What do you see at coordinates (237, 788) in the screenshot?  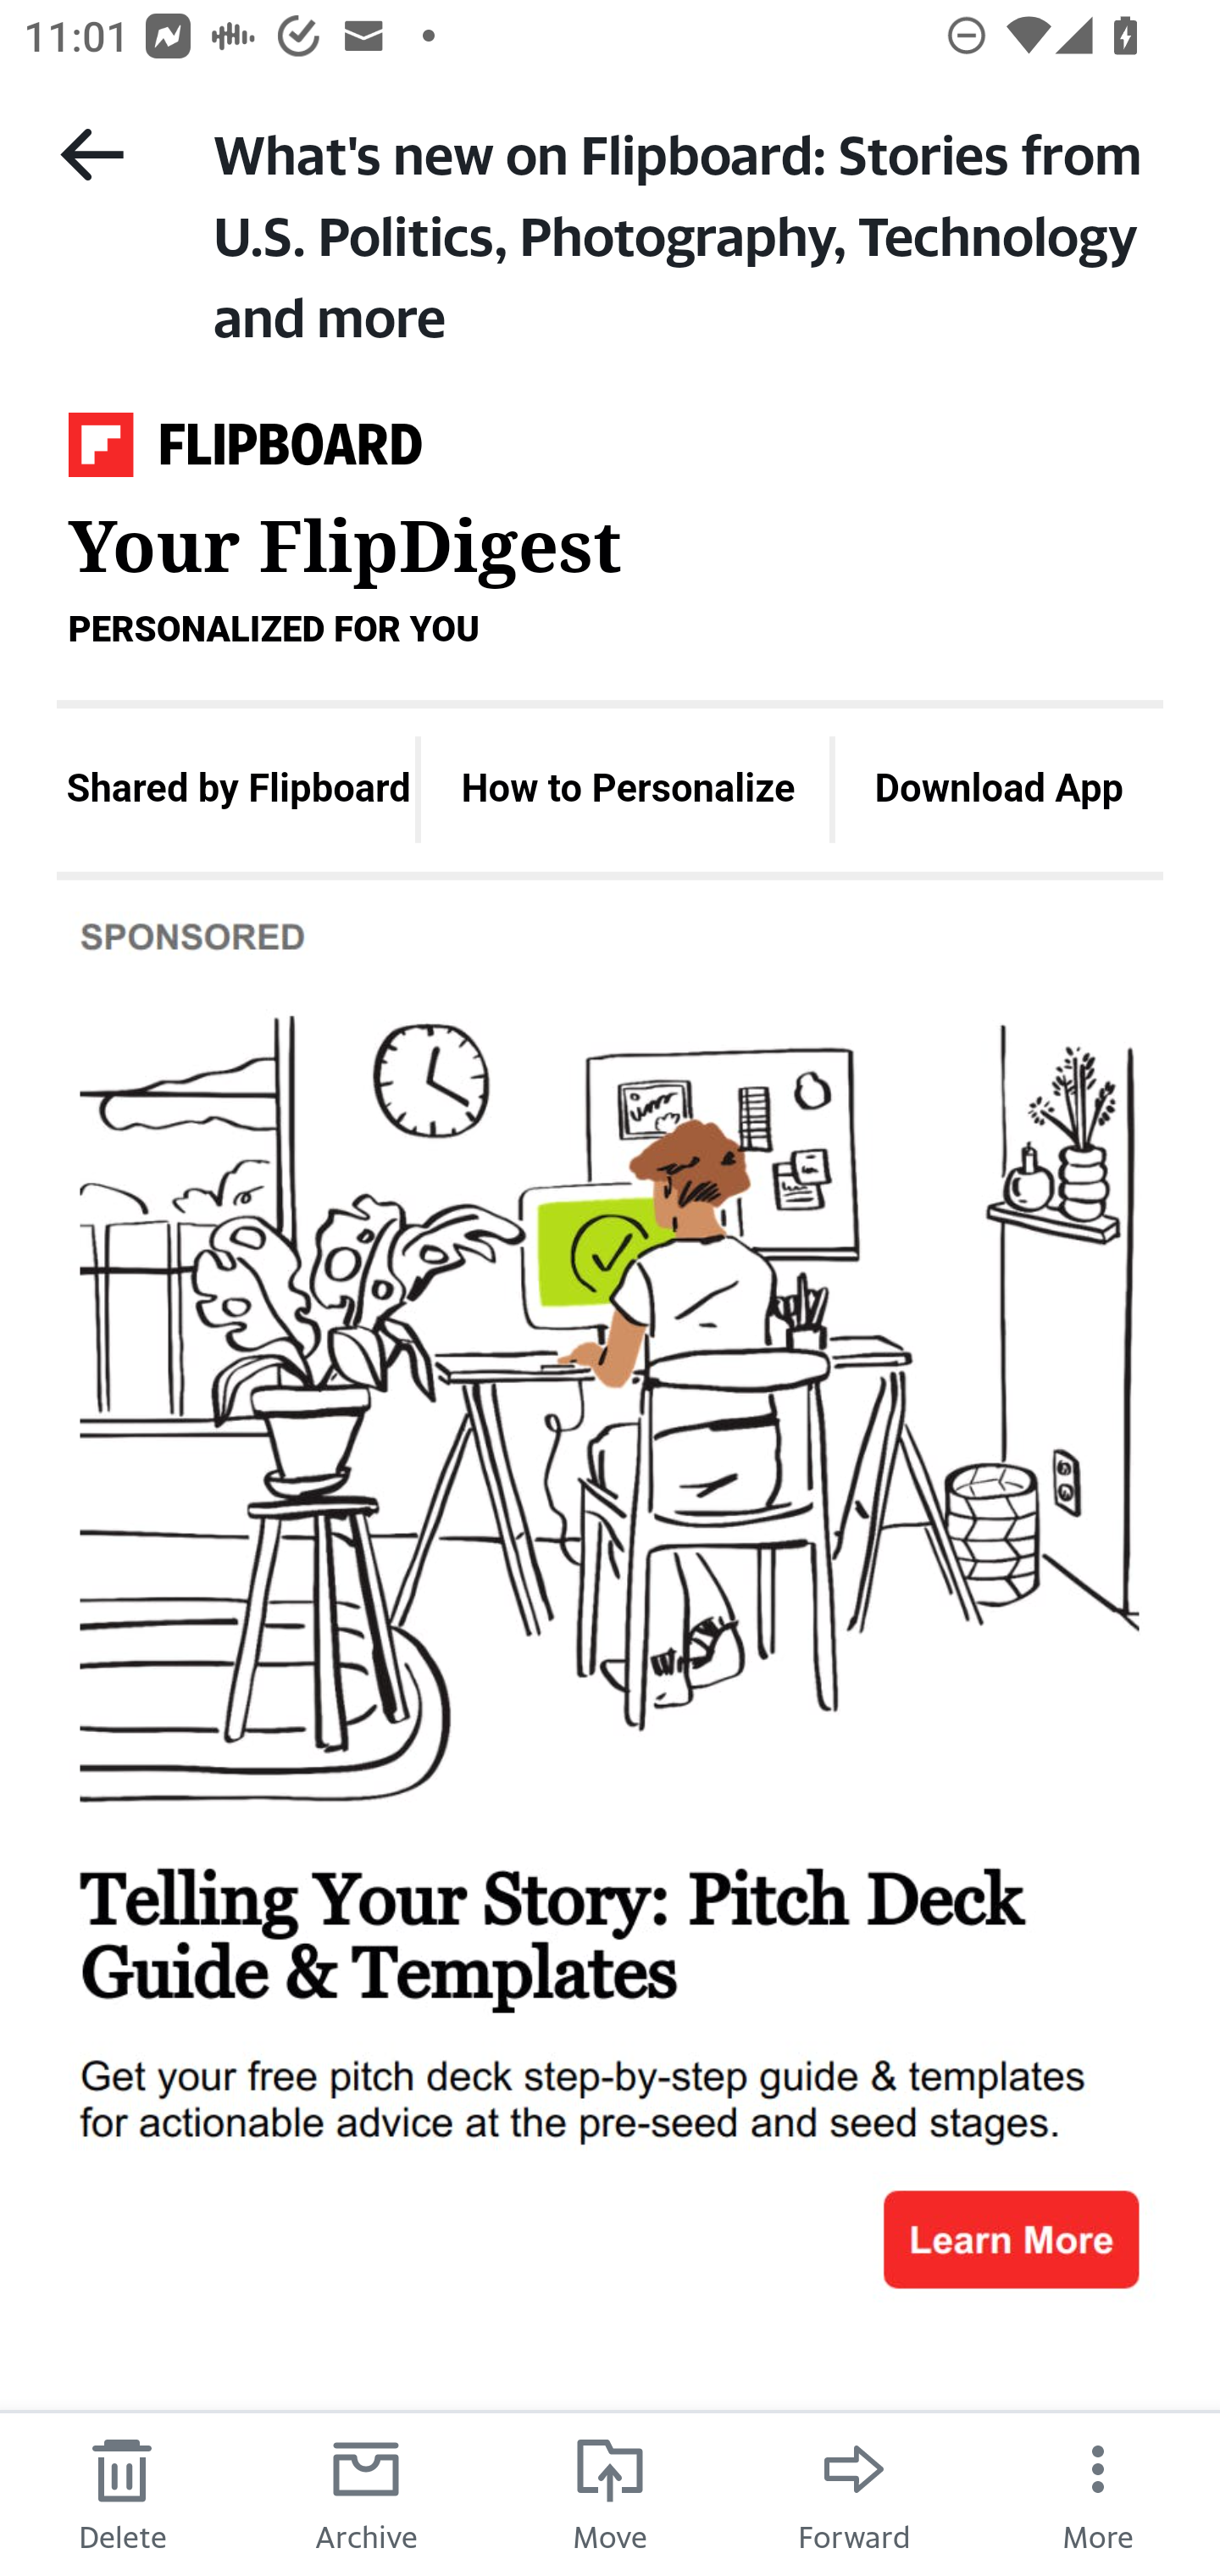 I see `Shared by Flipboard` at bounding box center [237, 788].